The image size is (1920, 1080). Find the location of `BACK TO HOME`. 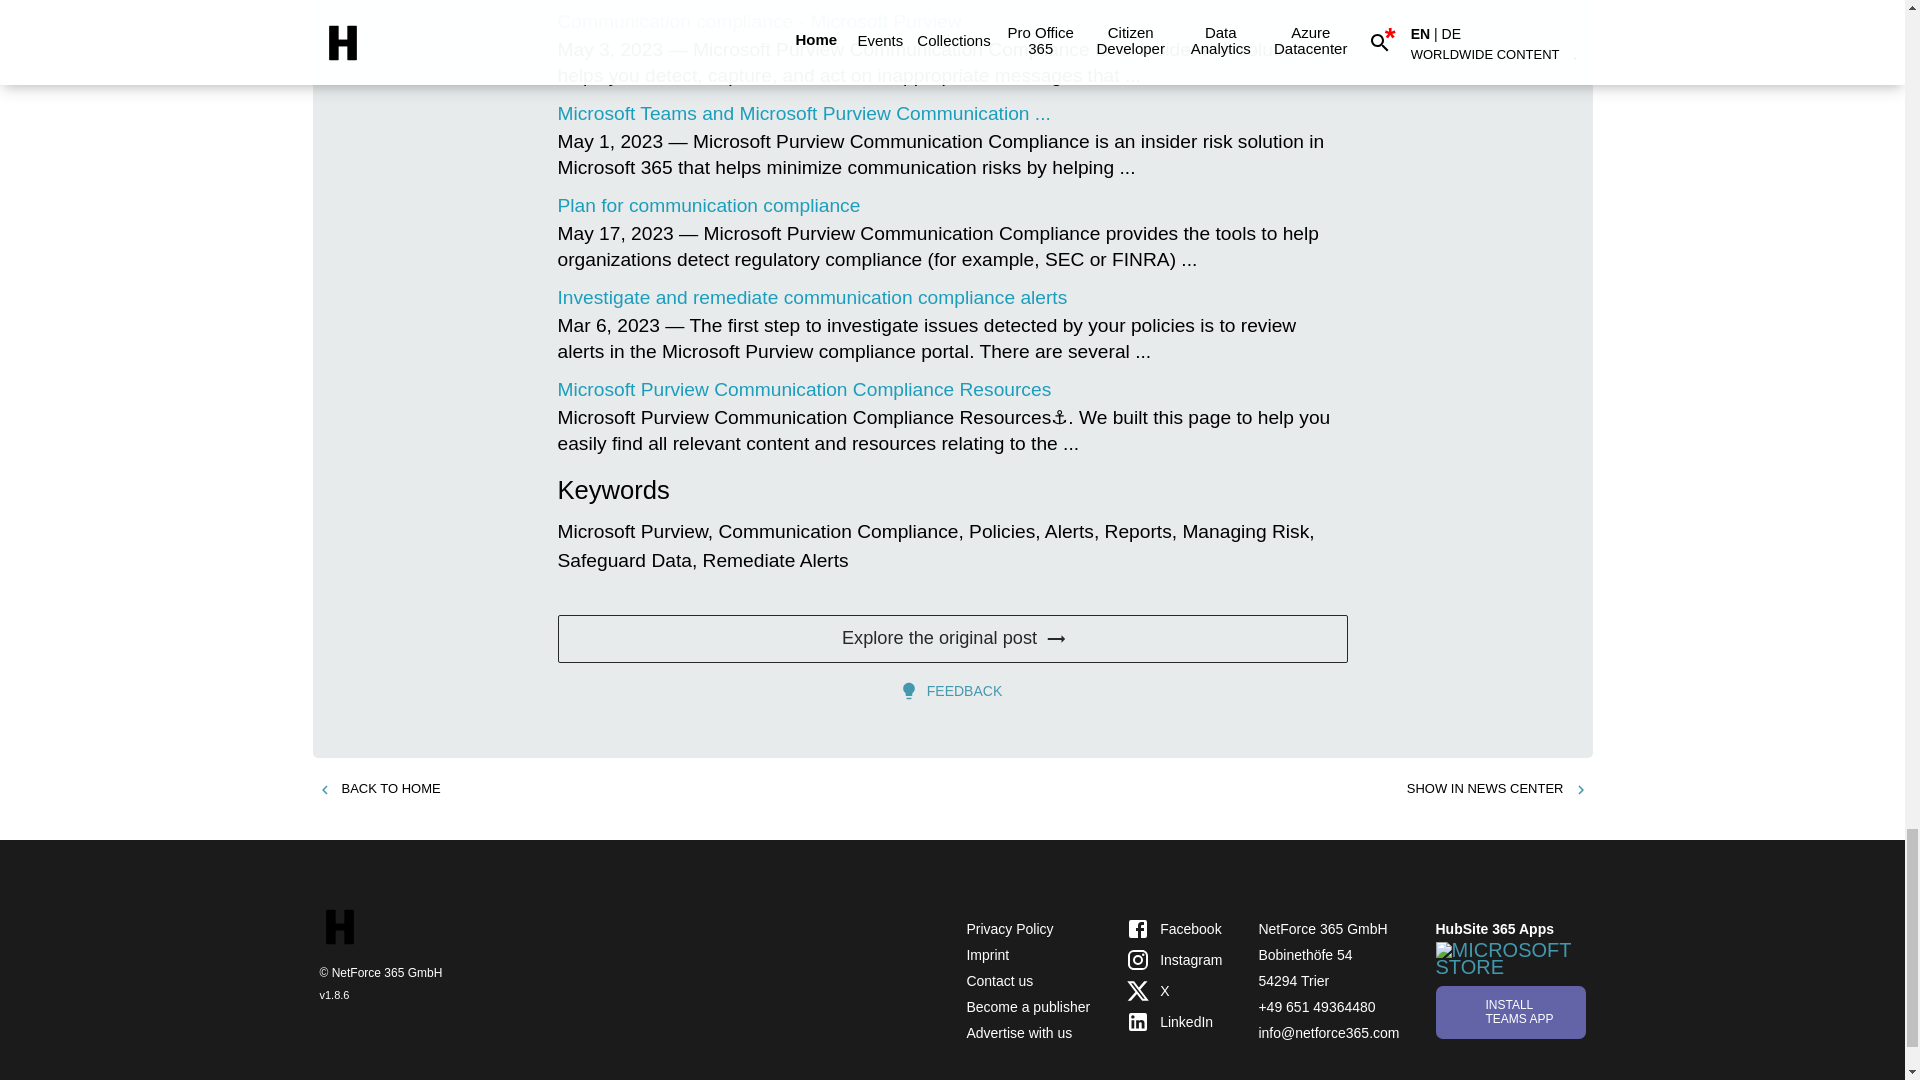

BACK TO HOME is located at coordinates (378, 789).